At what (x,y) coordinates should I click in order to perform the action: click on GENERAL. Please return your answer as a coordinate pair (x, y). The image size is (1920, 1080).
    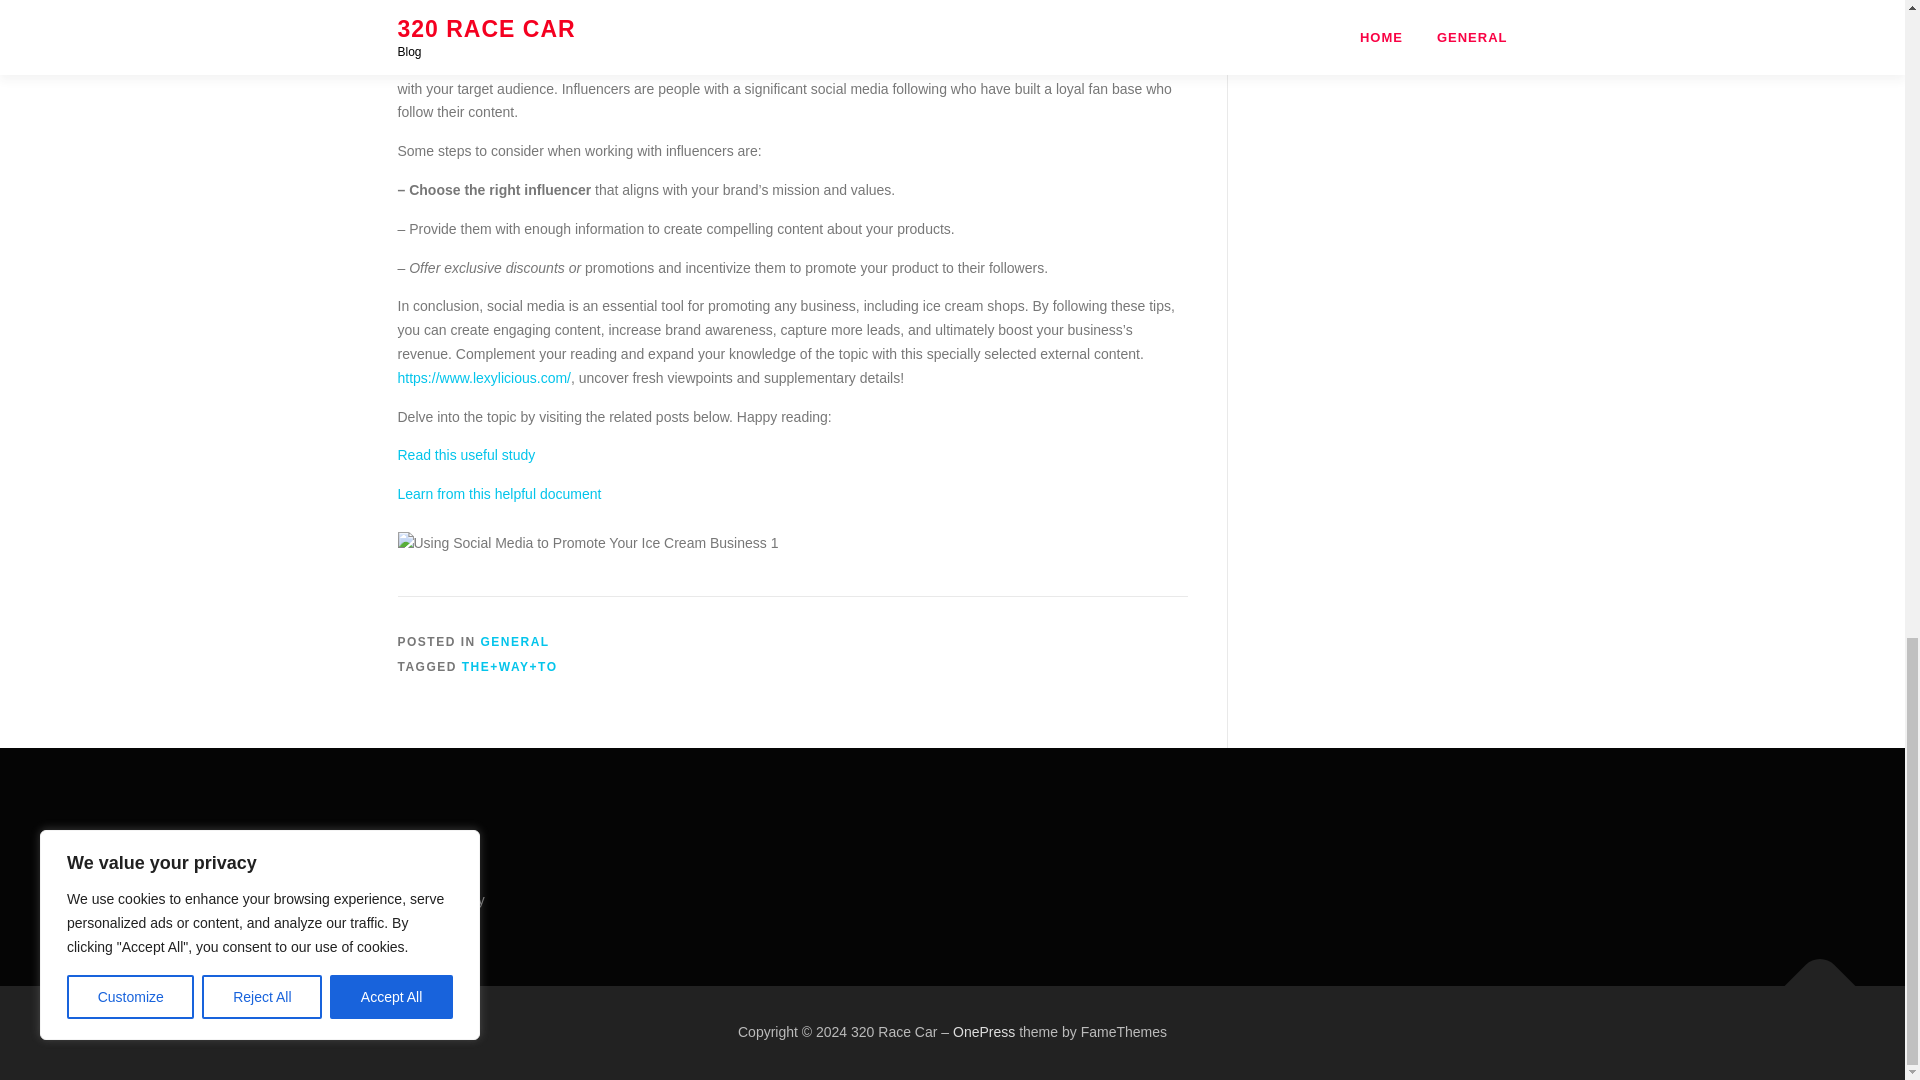
    Looking at the image, I should click on (515, 642).